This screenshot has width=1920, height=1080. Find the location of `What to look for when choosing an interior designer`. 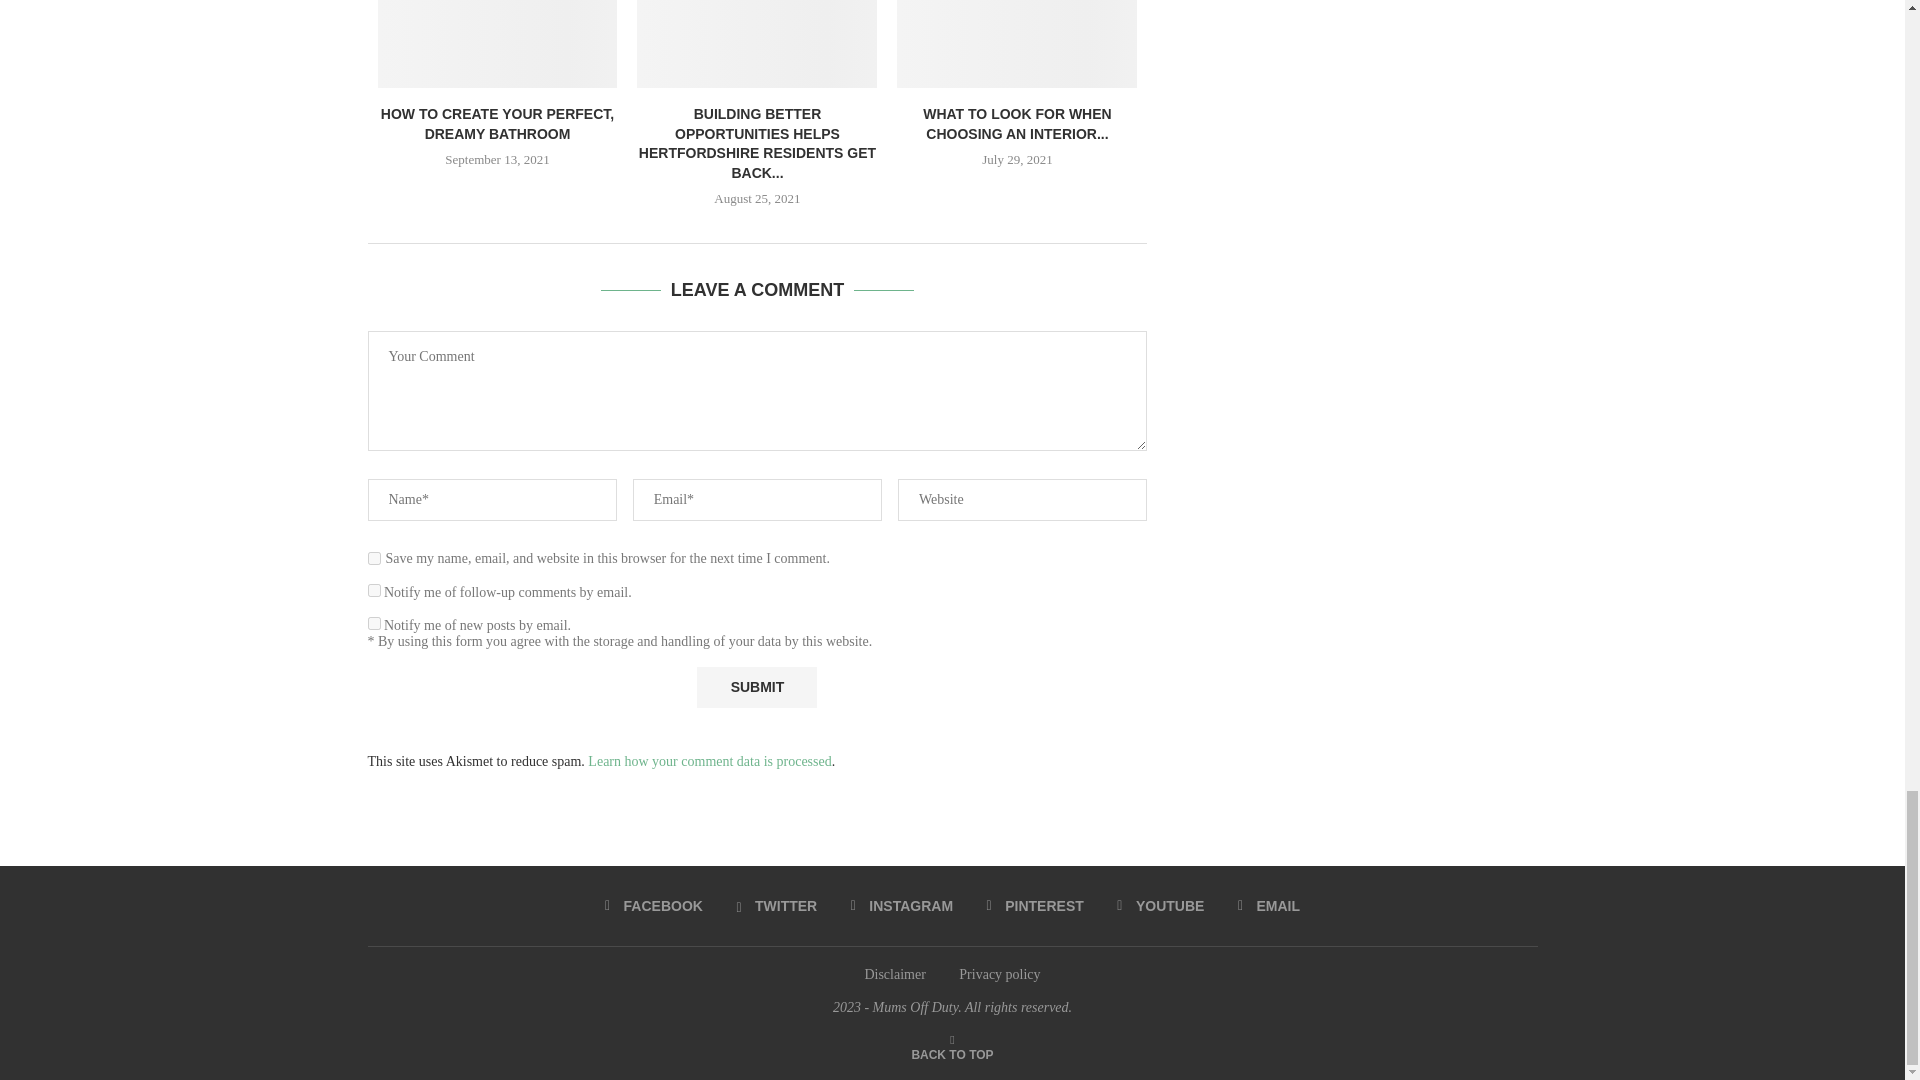

What to look for when choosing an interior designer is located at coordinates (1016, 44).